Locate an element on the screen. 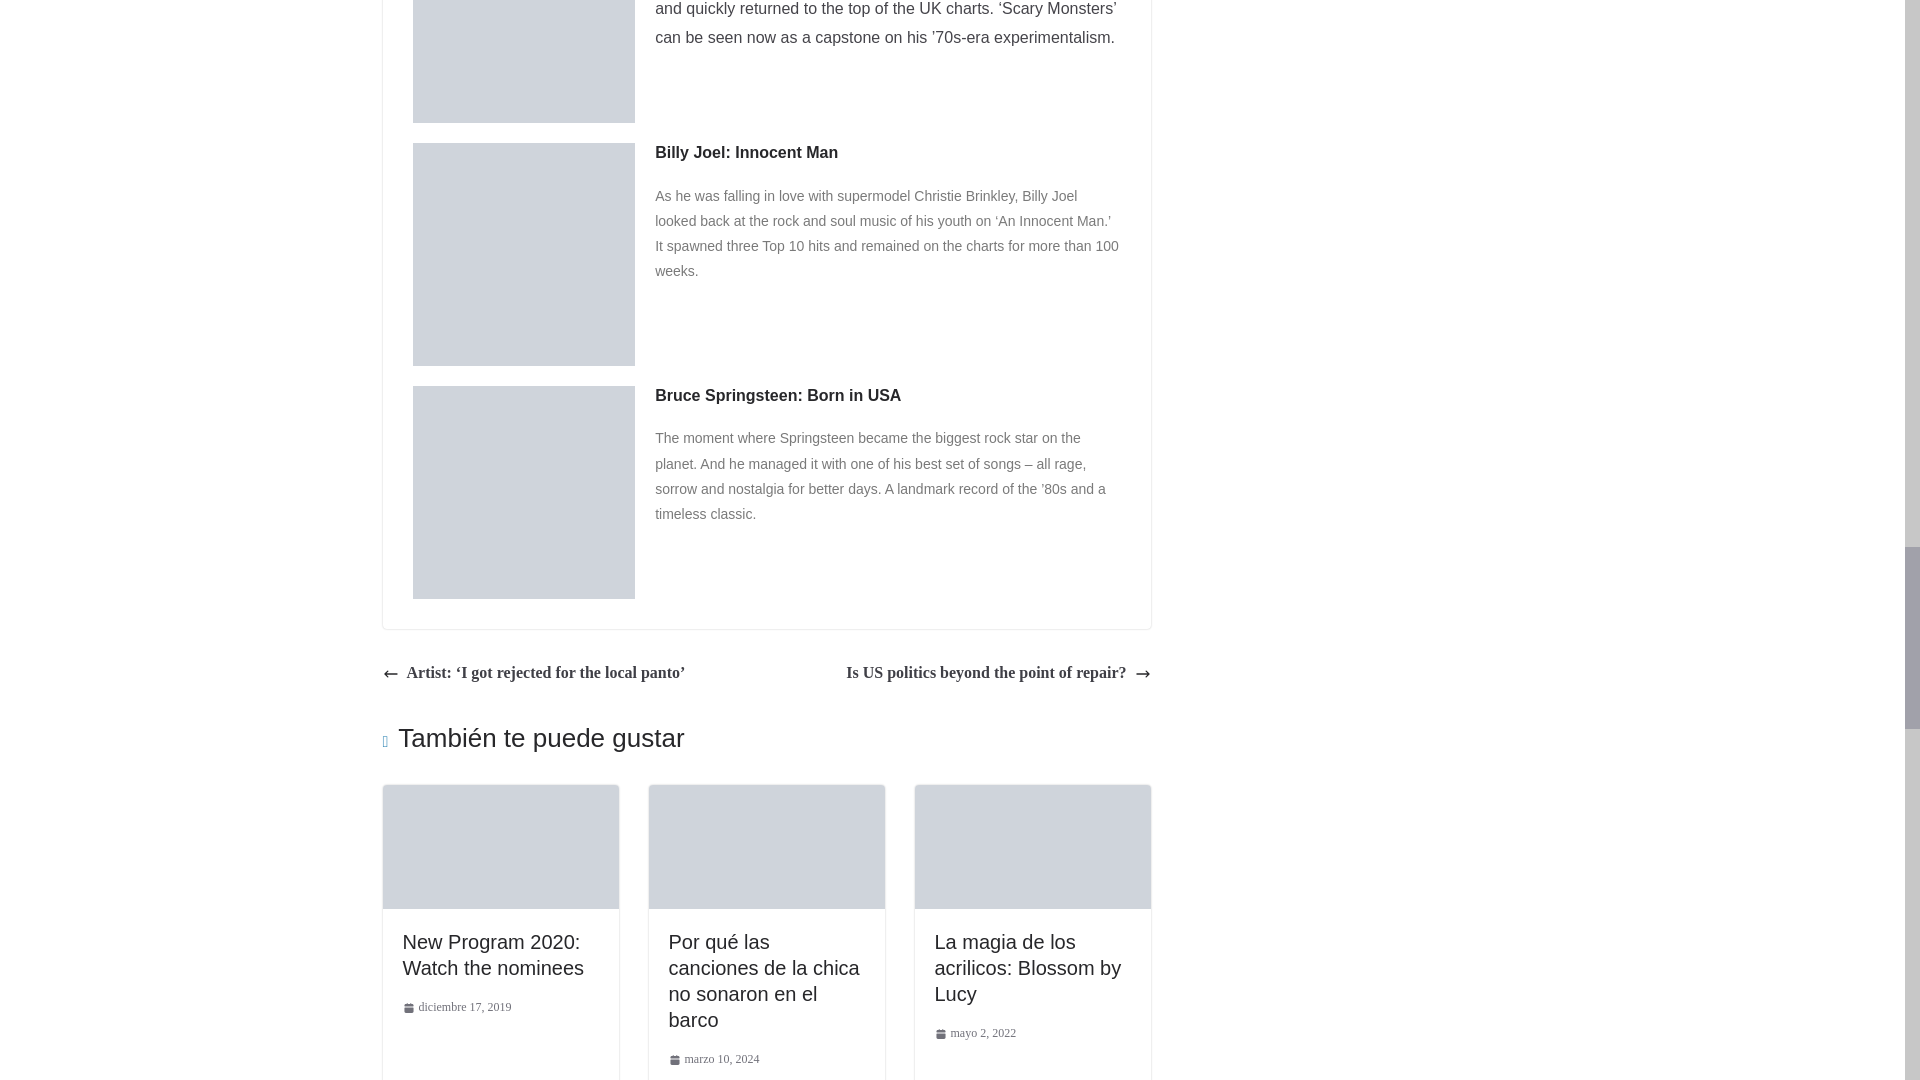 This screenshot has width=1920, height=1080. 3:50 am is located at coordinates (974, 1034).